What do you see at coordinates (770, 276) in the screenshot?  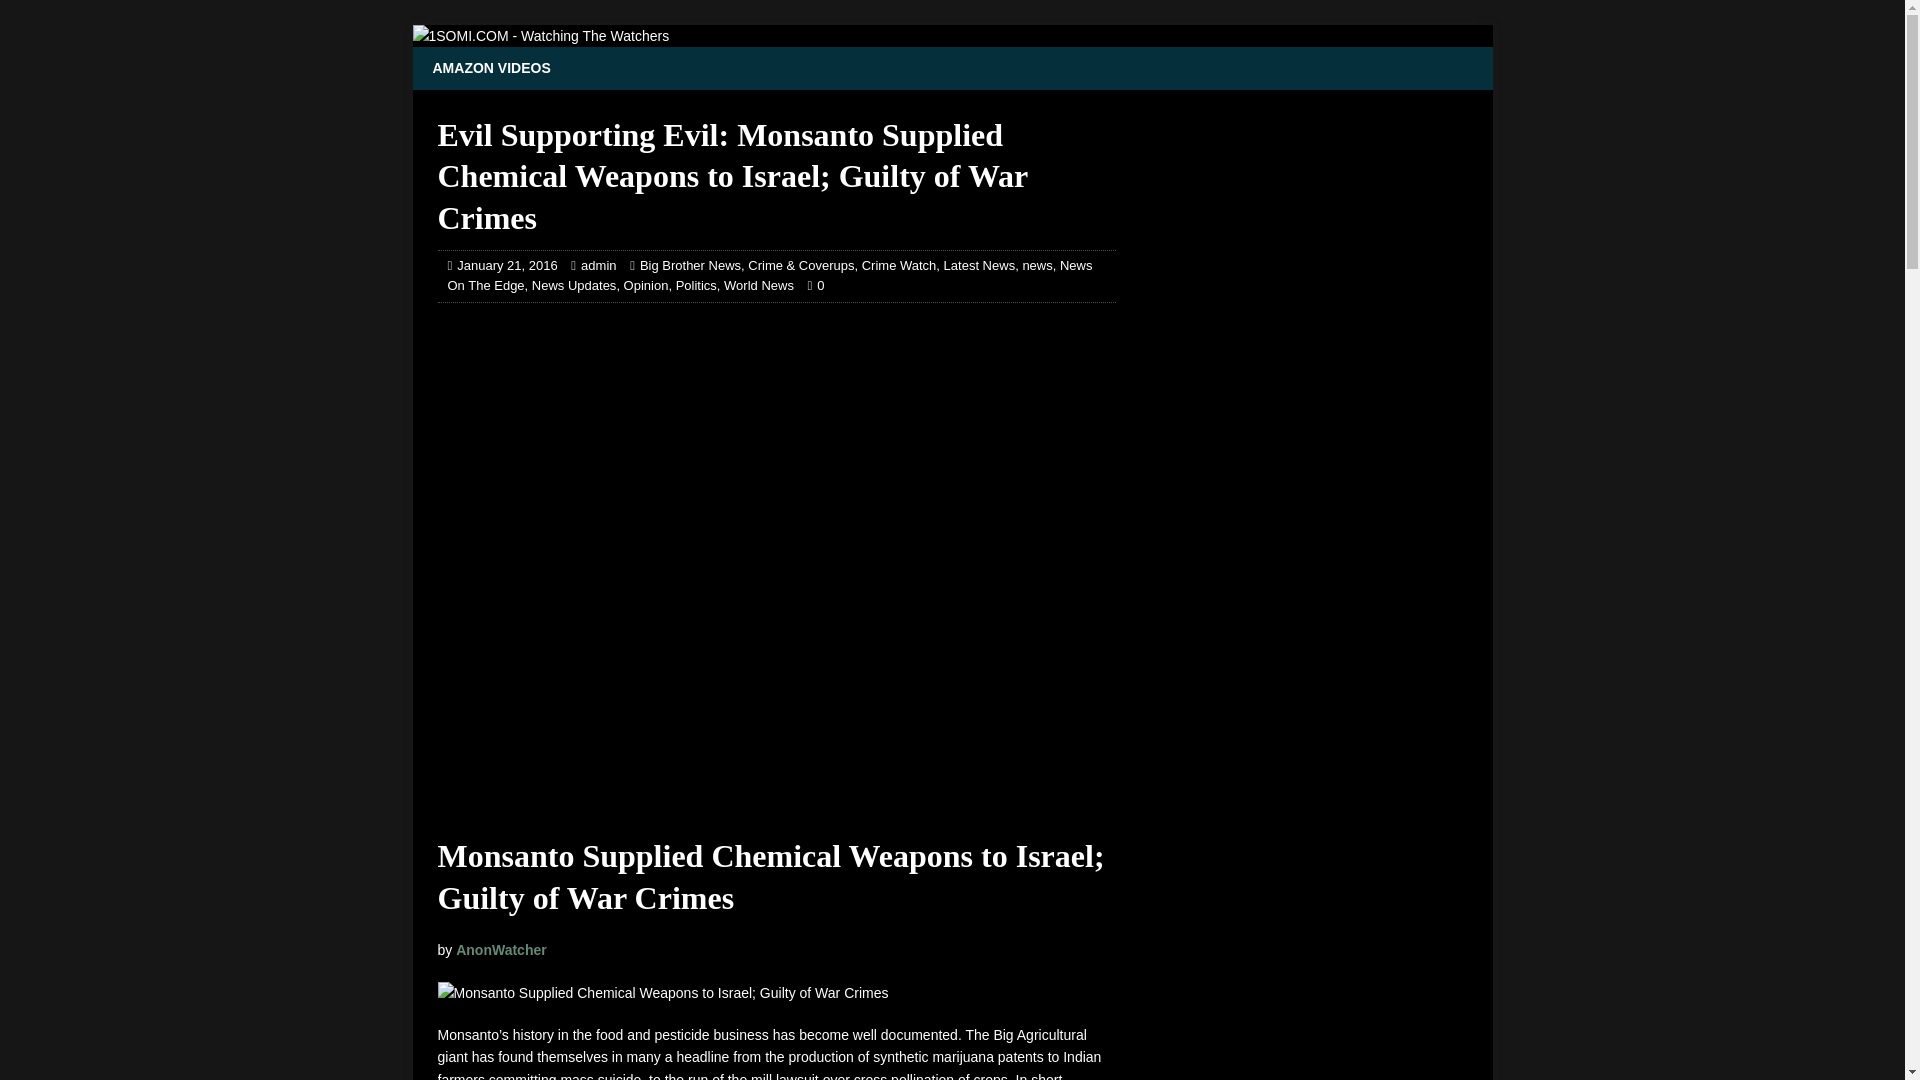 I see `News On The Edge` at bounding box center [770, 276].